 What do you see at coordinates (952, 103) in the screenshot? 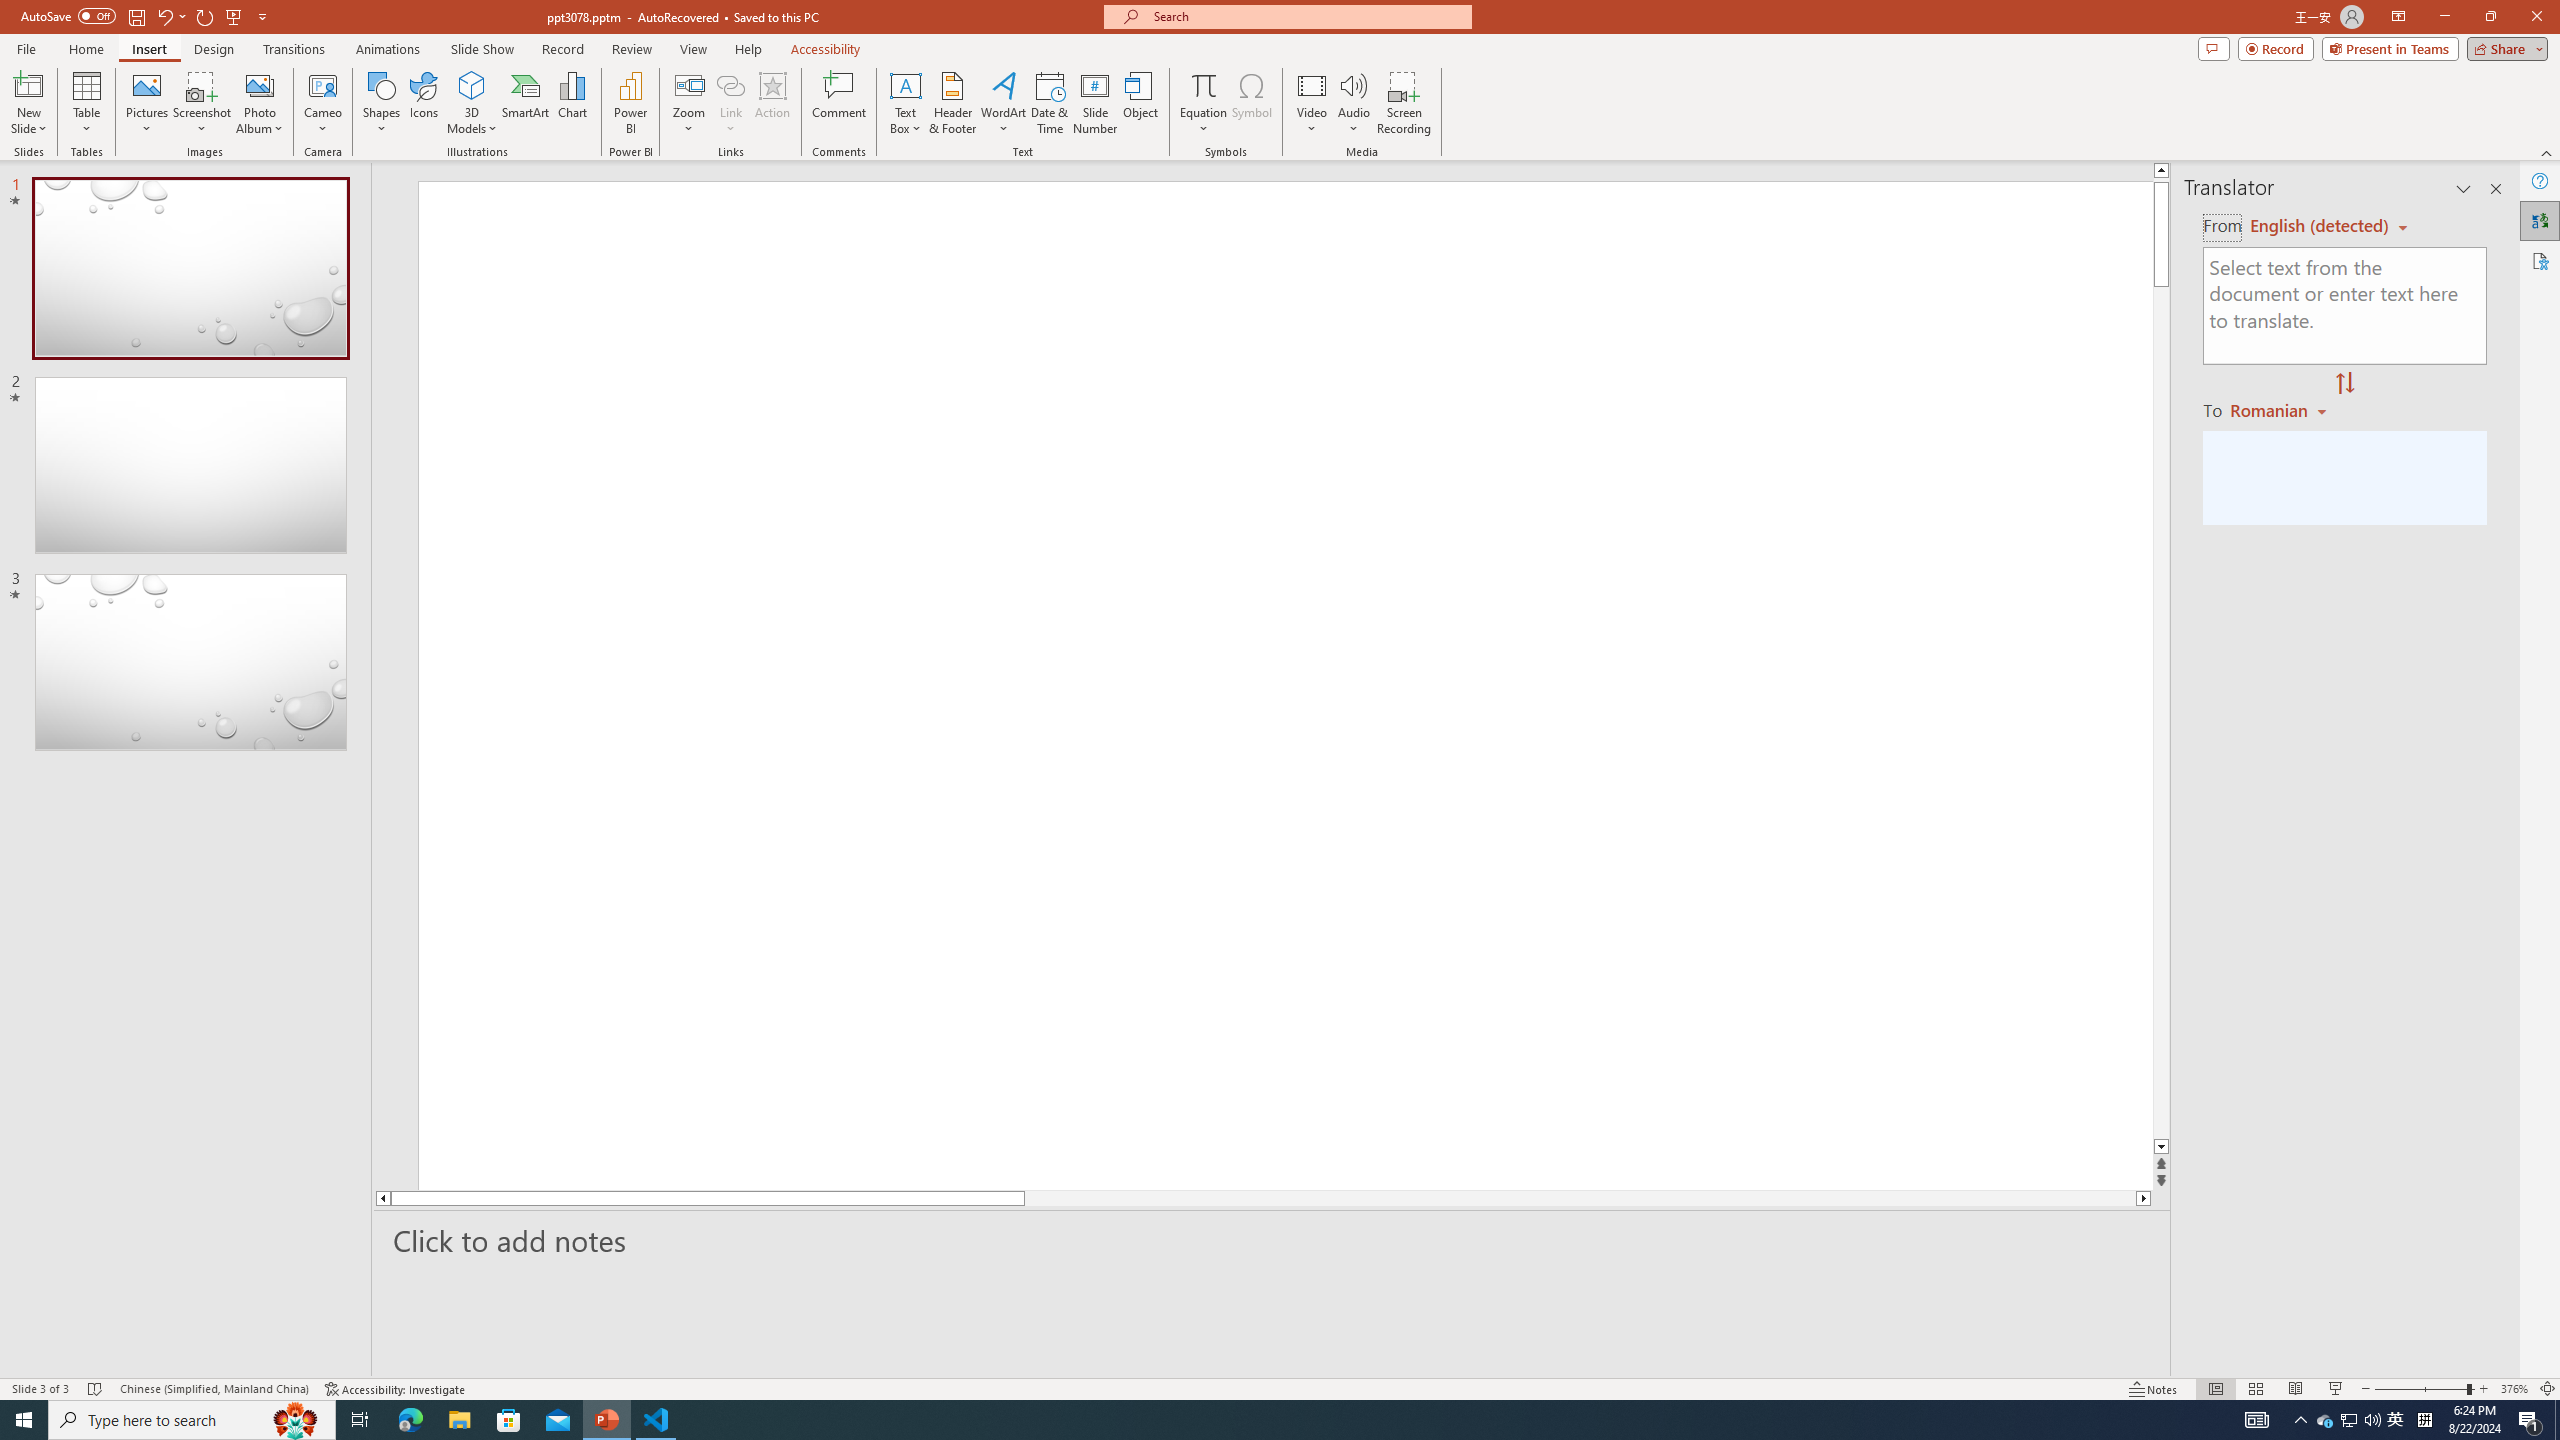
I see `Header & Footer...` at bounding box center [952, 103].